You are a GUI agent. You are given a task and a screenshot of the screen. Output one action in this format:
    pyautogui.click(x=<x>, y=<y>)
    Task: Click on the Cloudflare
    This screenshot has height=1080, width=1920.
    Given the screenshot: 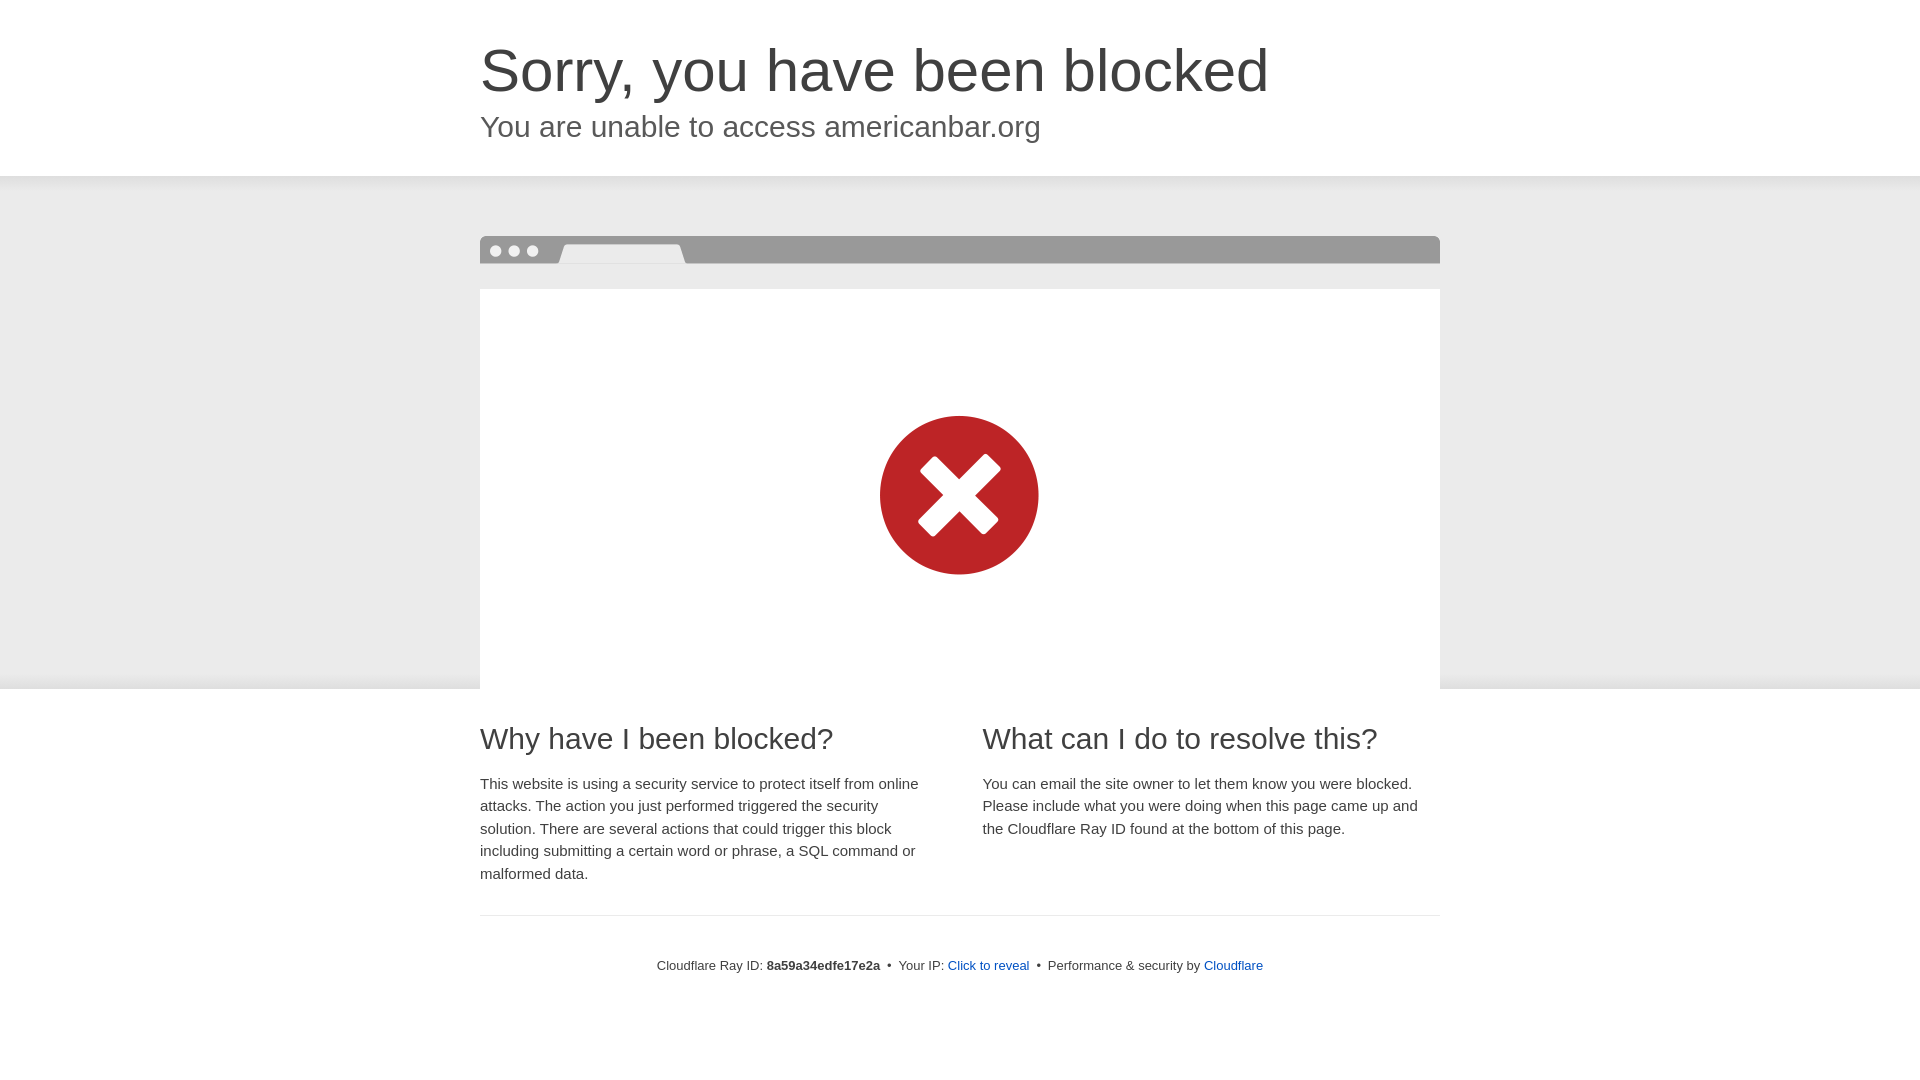 What is the action you would take?
    pyautogui.click(x=1233, y=965)
    